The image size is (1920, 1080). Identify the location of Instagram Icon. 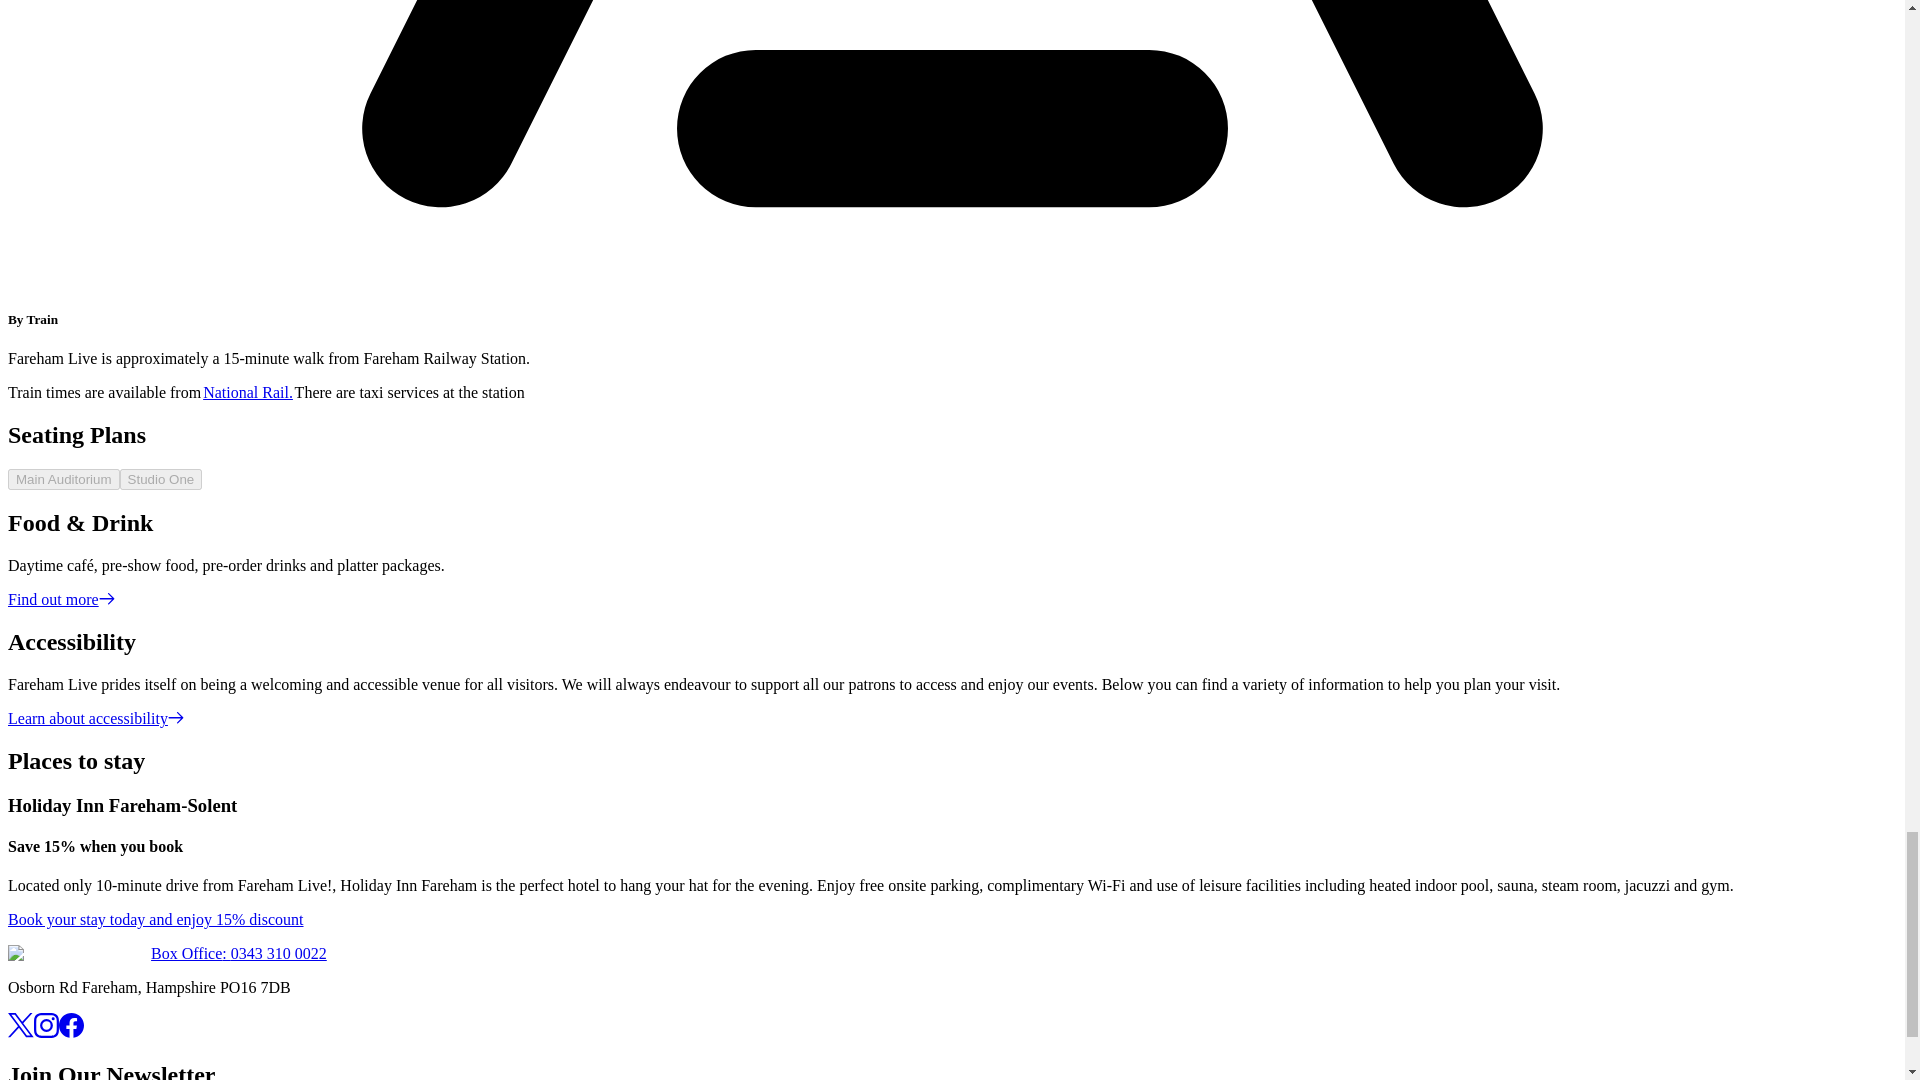
(46, 1032).